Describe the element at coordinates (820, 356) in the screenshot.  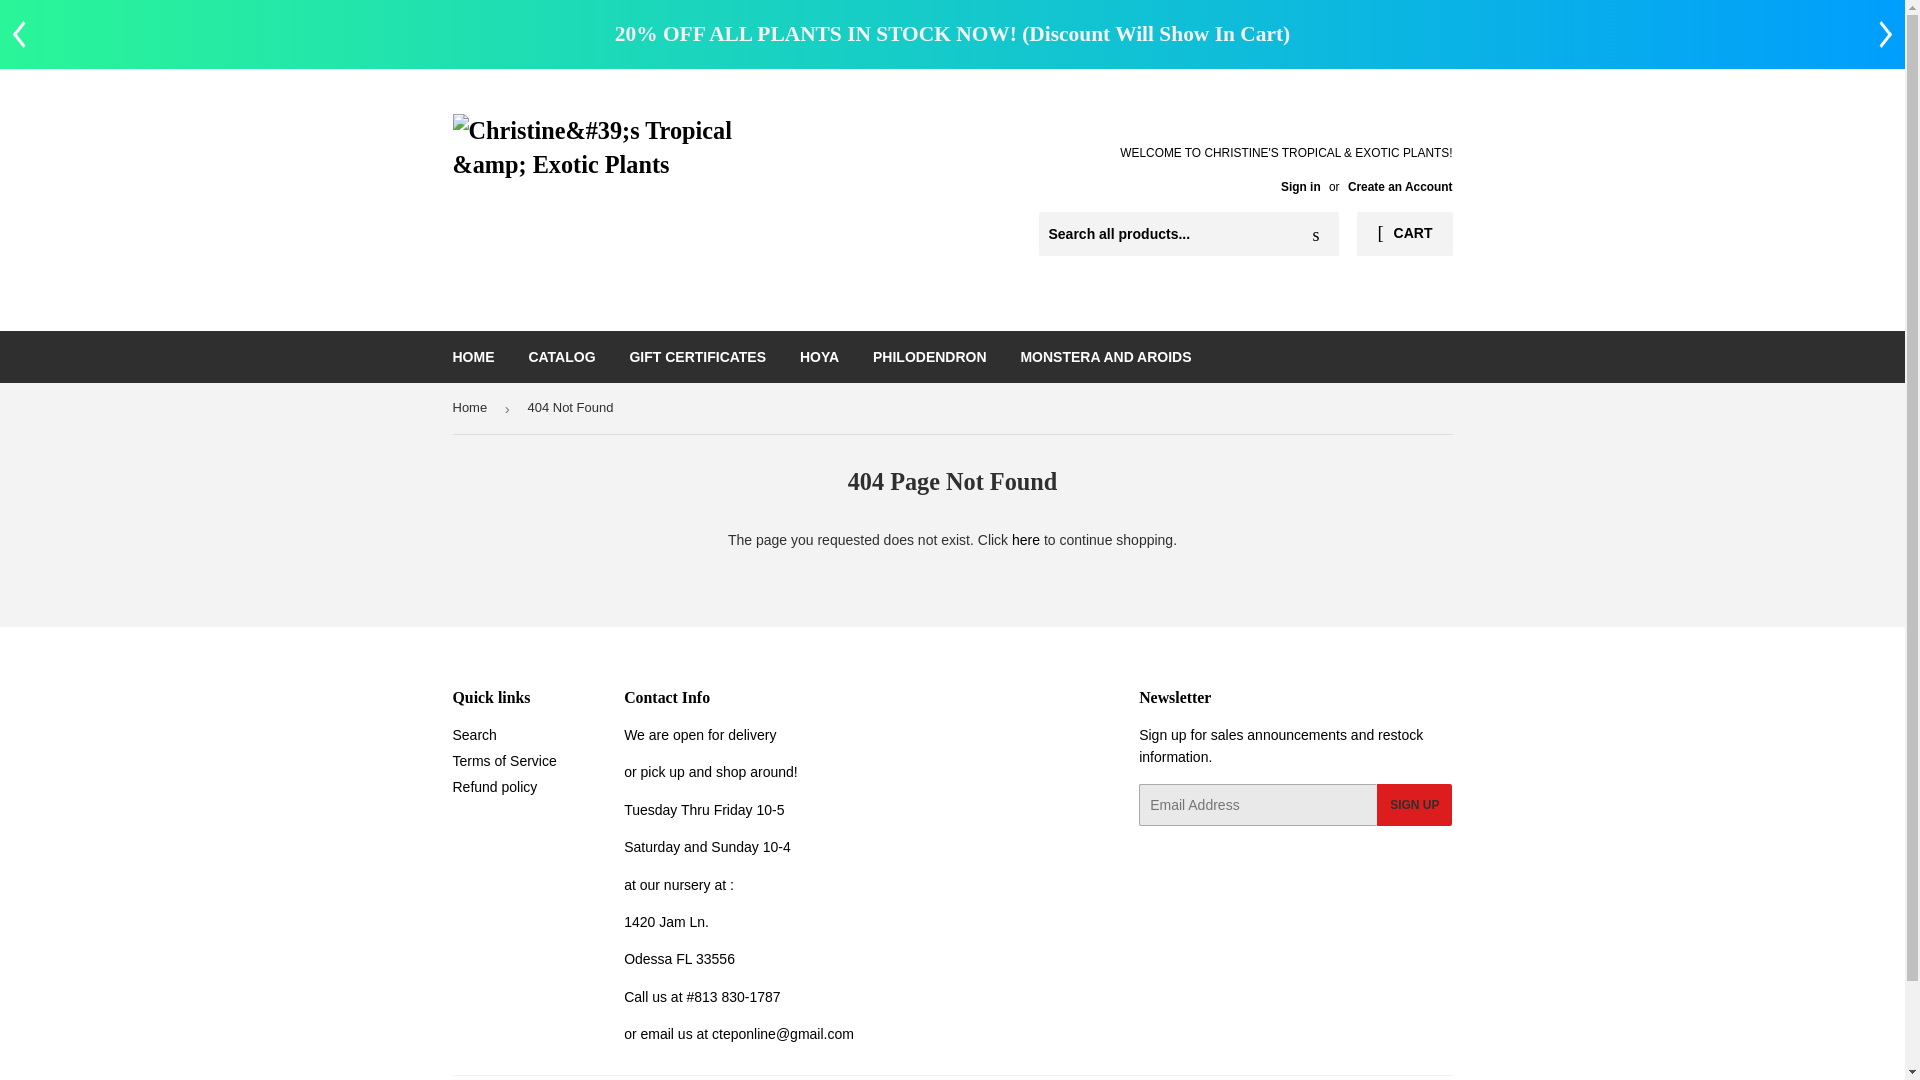
I see `HOYA` at that location.